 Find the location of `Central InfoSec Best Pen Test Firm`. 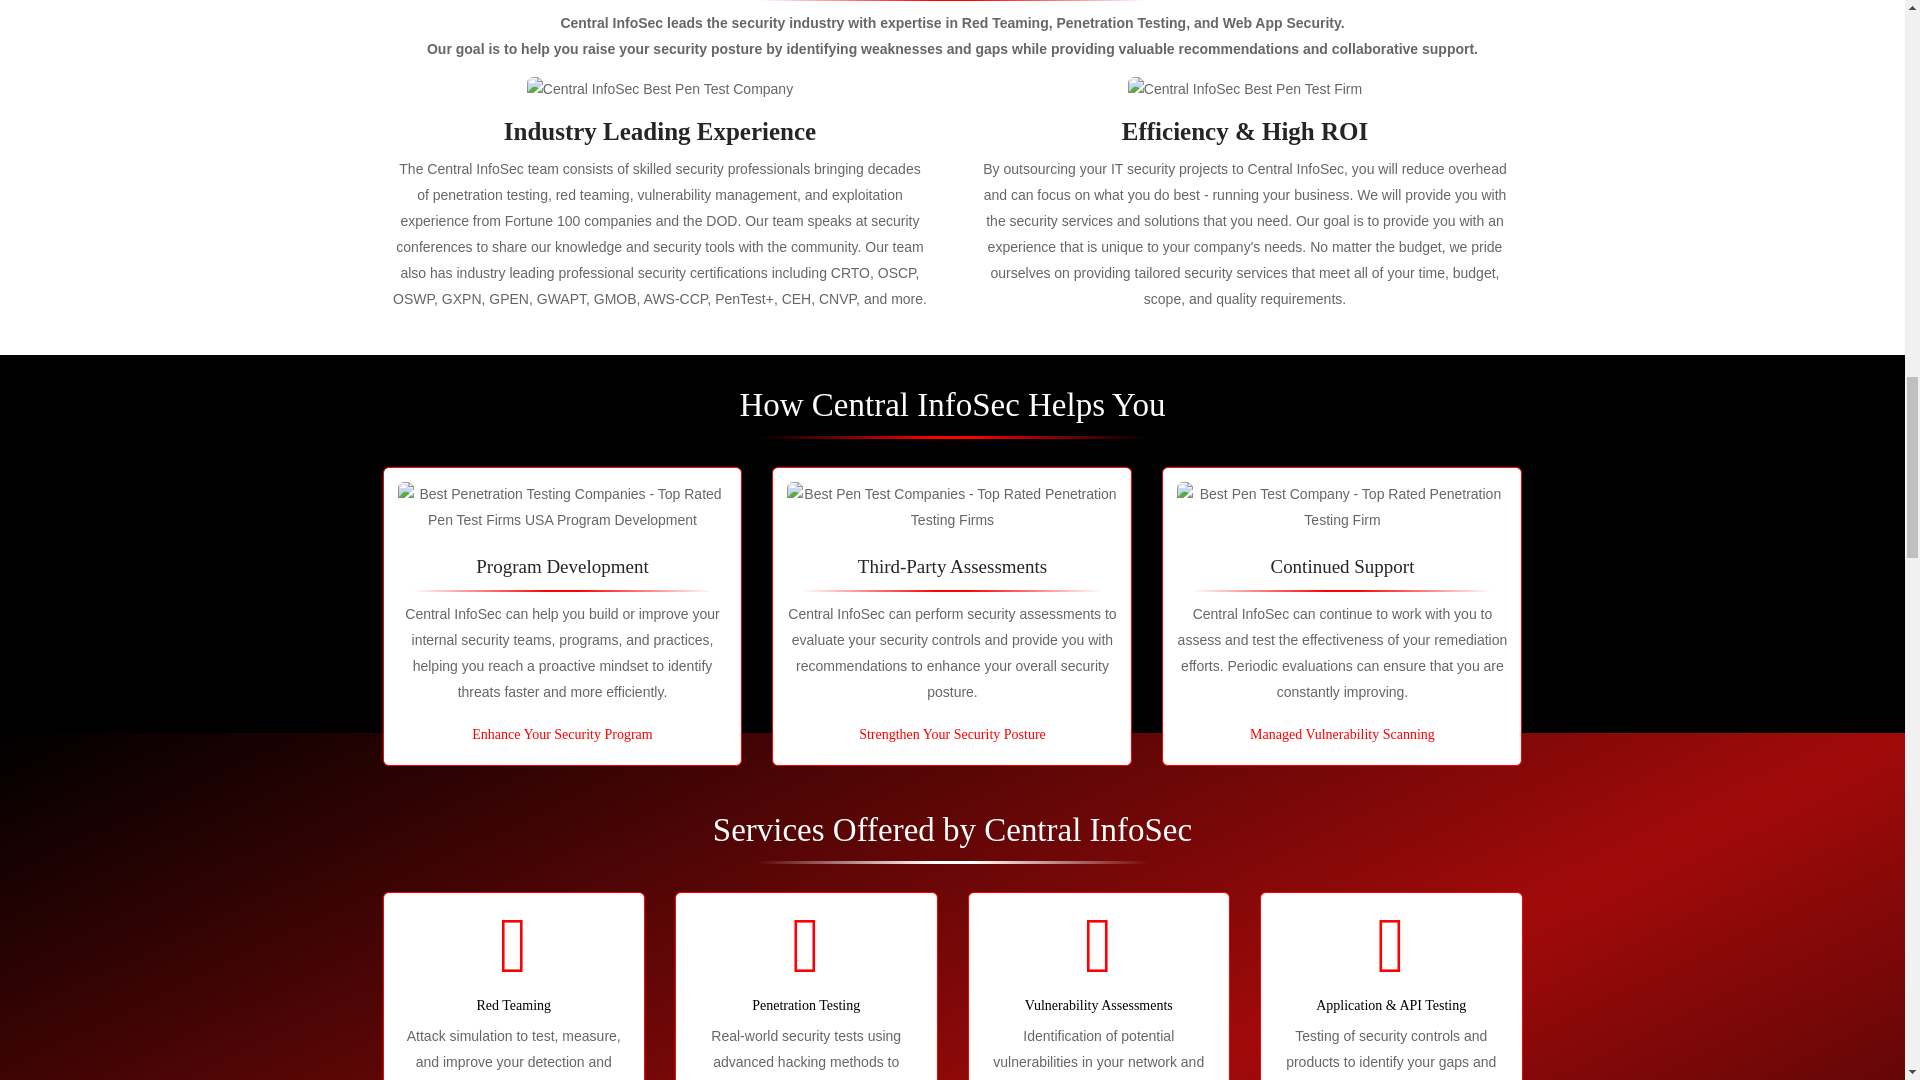

Central InfoSec Best Pen Test Firm is located at coordinates (1244, 89).